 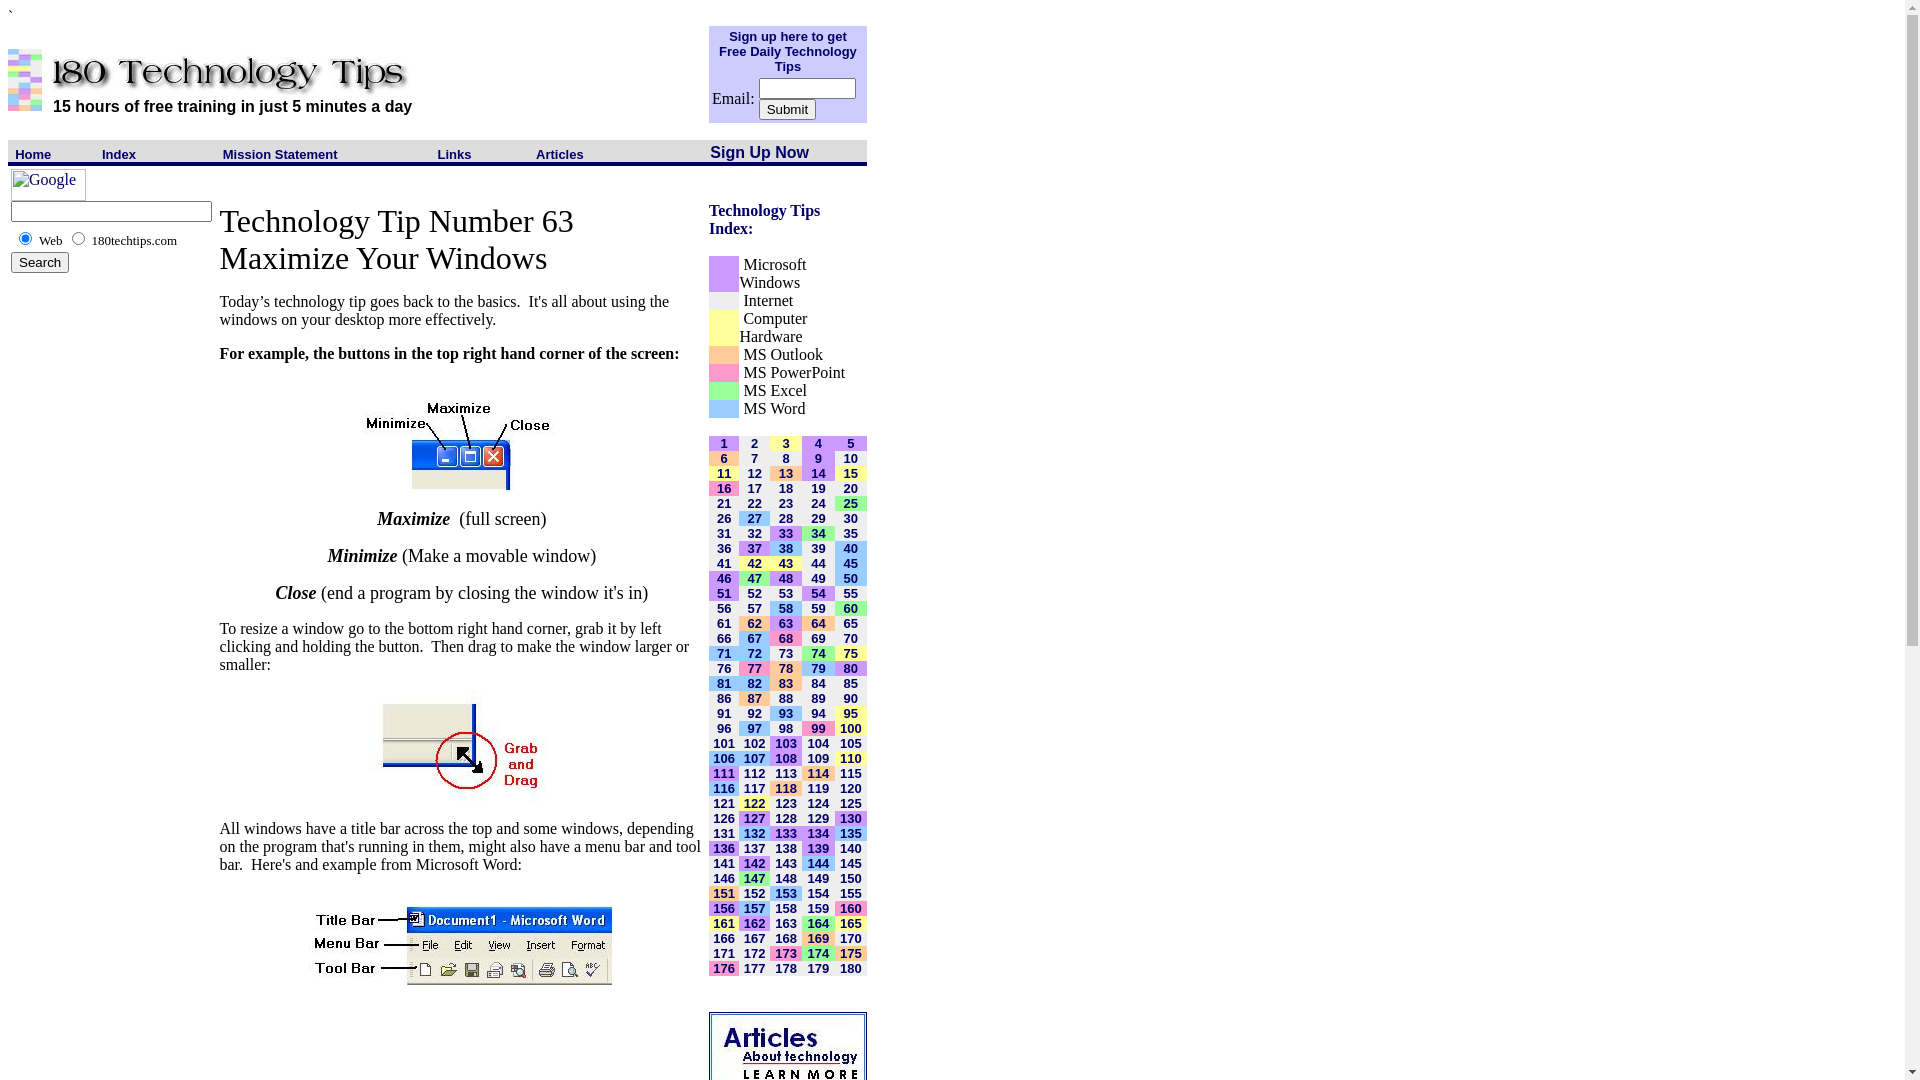 I want to click on 36, so click(x=724, y=548).